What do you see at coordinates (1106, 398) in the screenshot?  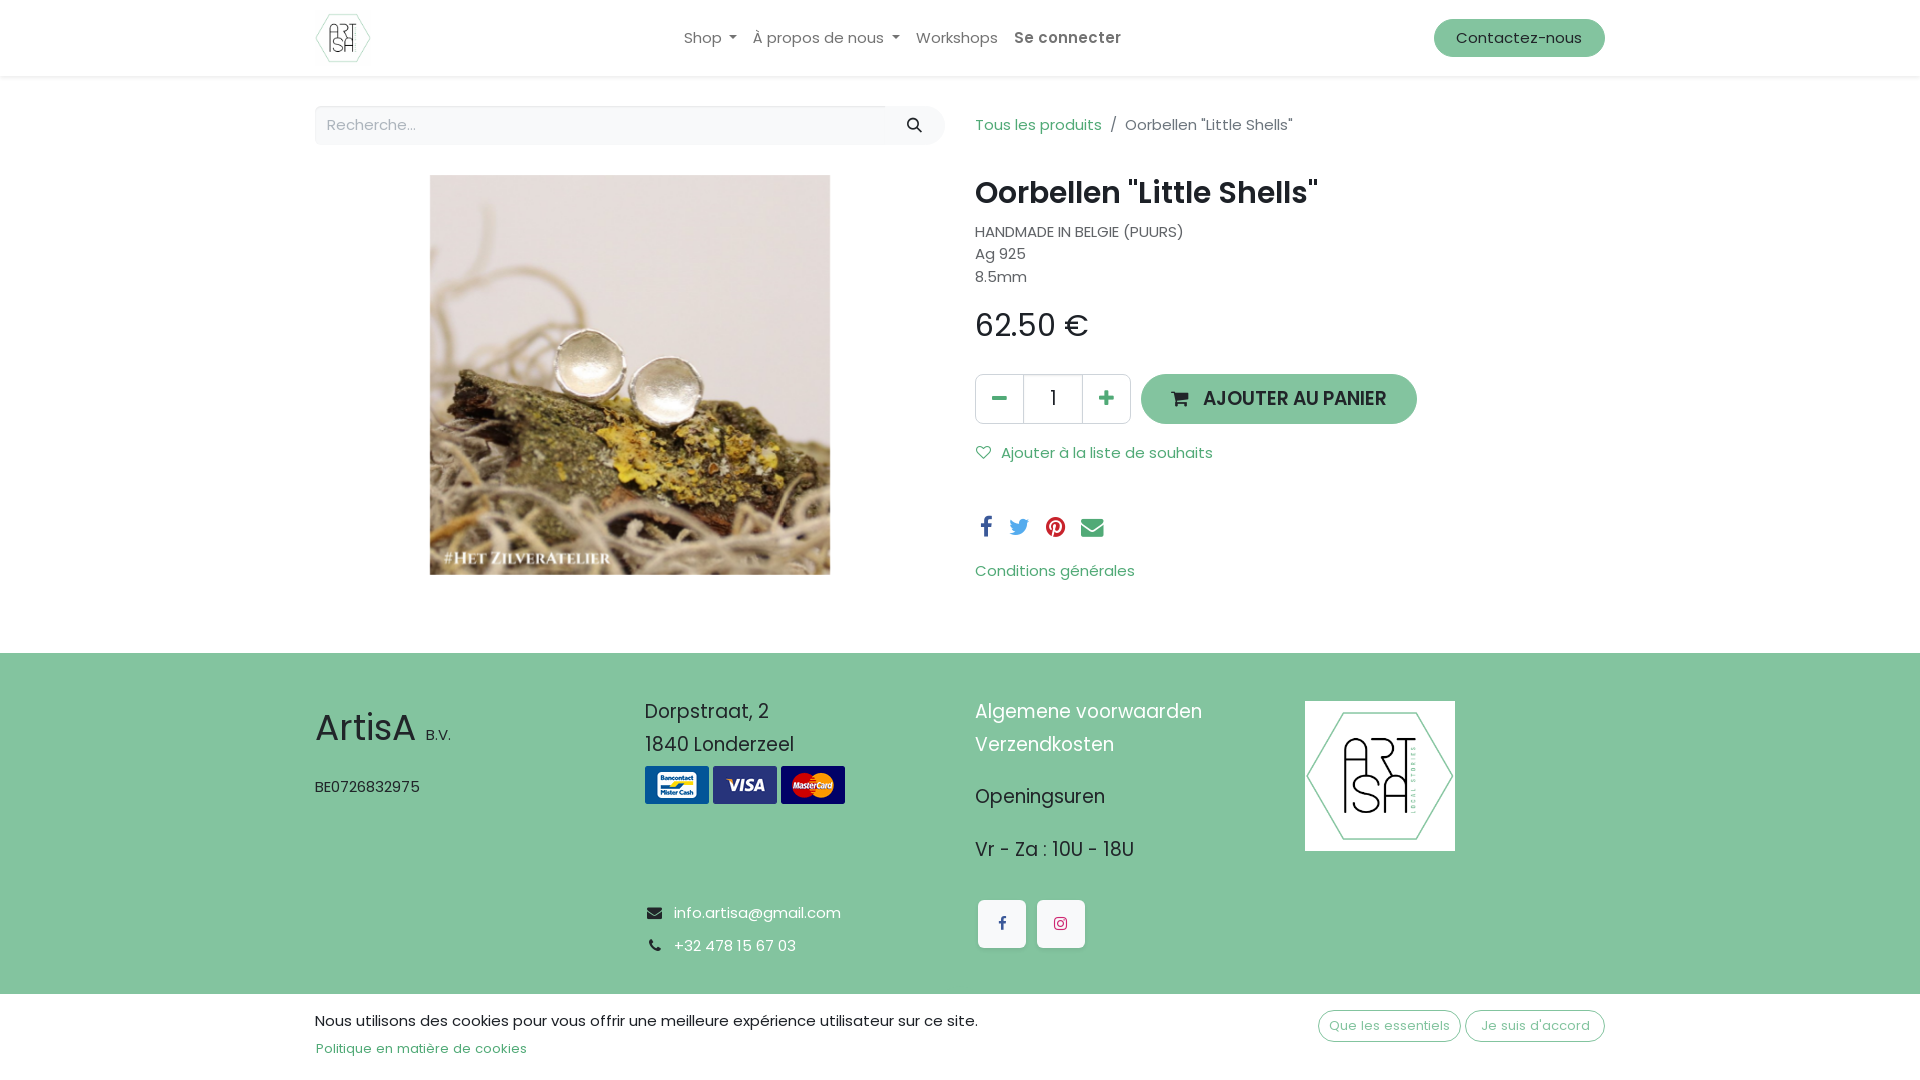 I see `Ajouter` at bounding box center [1106, 398].